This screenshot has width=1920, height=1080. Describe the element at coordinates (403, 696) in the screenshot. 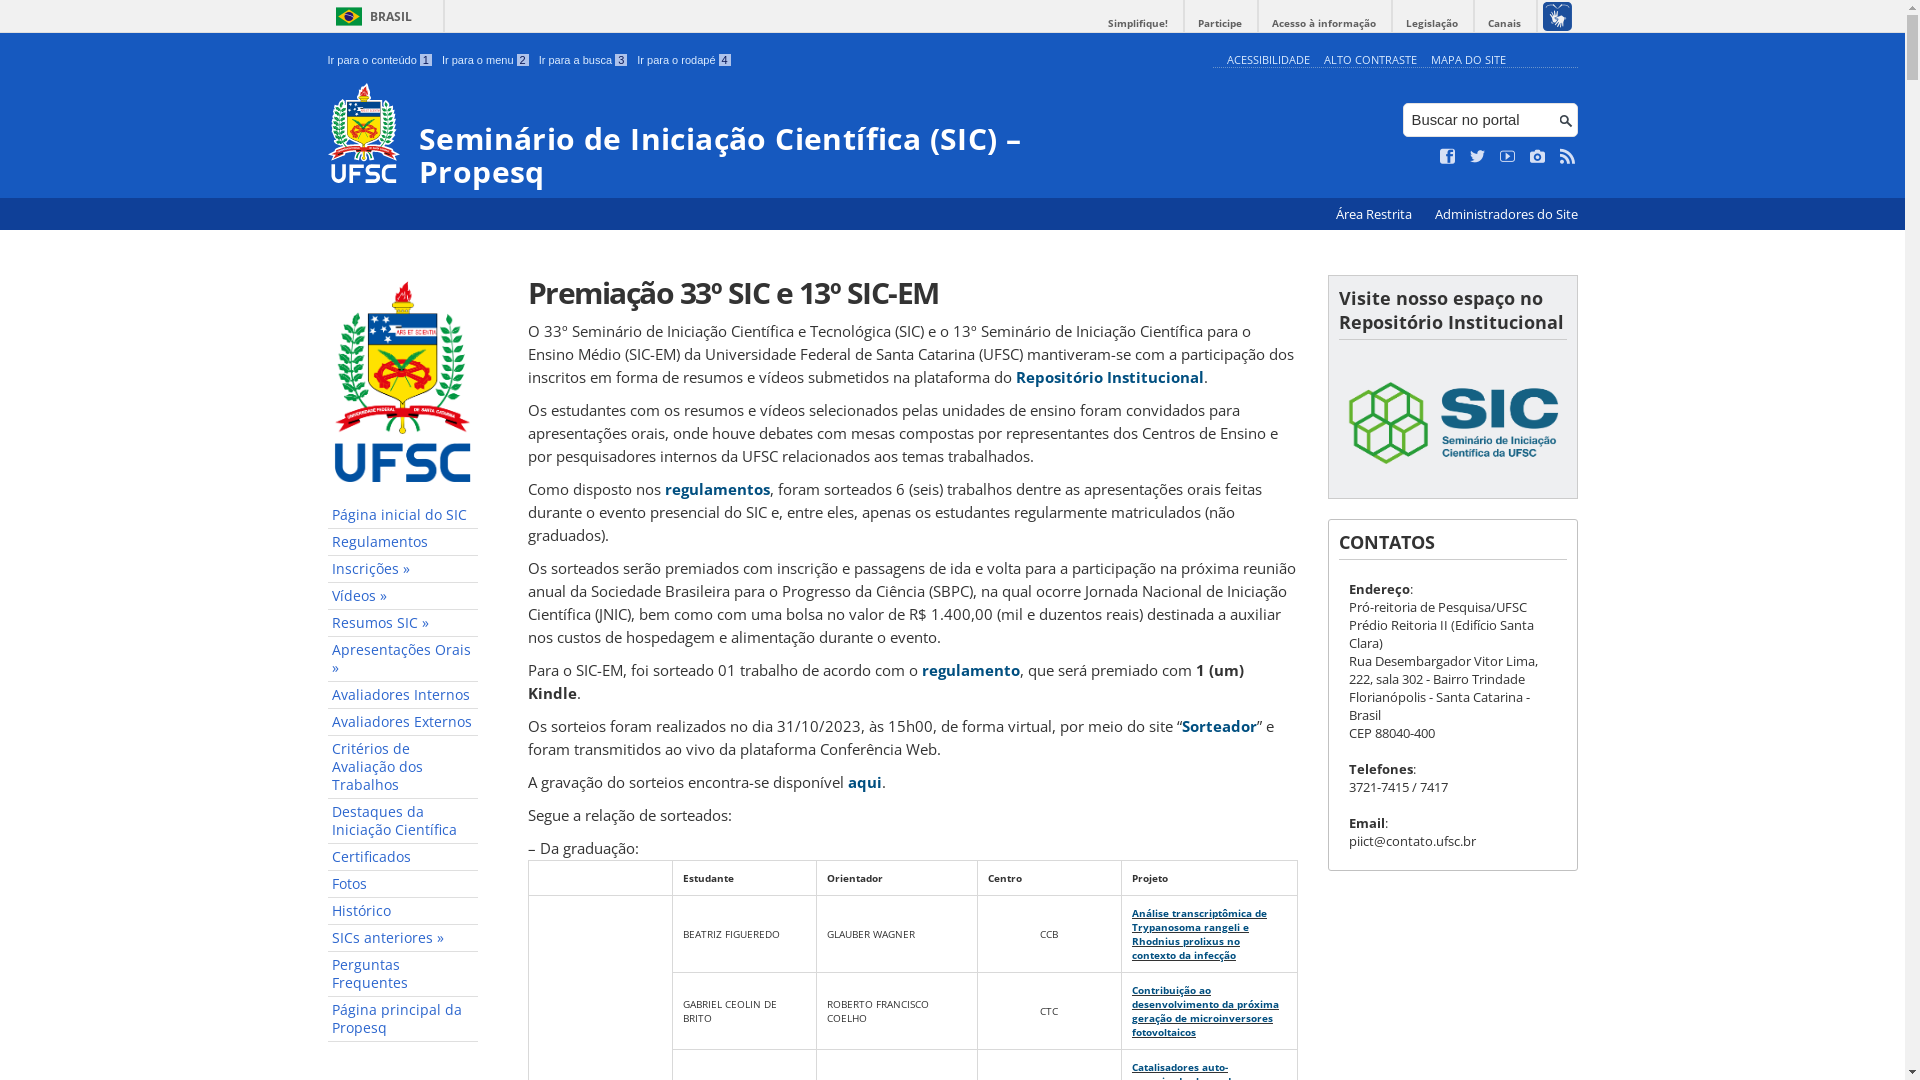

I see `Avaliadores Internos` at that location.